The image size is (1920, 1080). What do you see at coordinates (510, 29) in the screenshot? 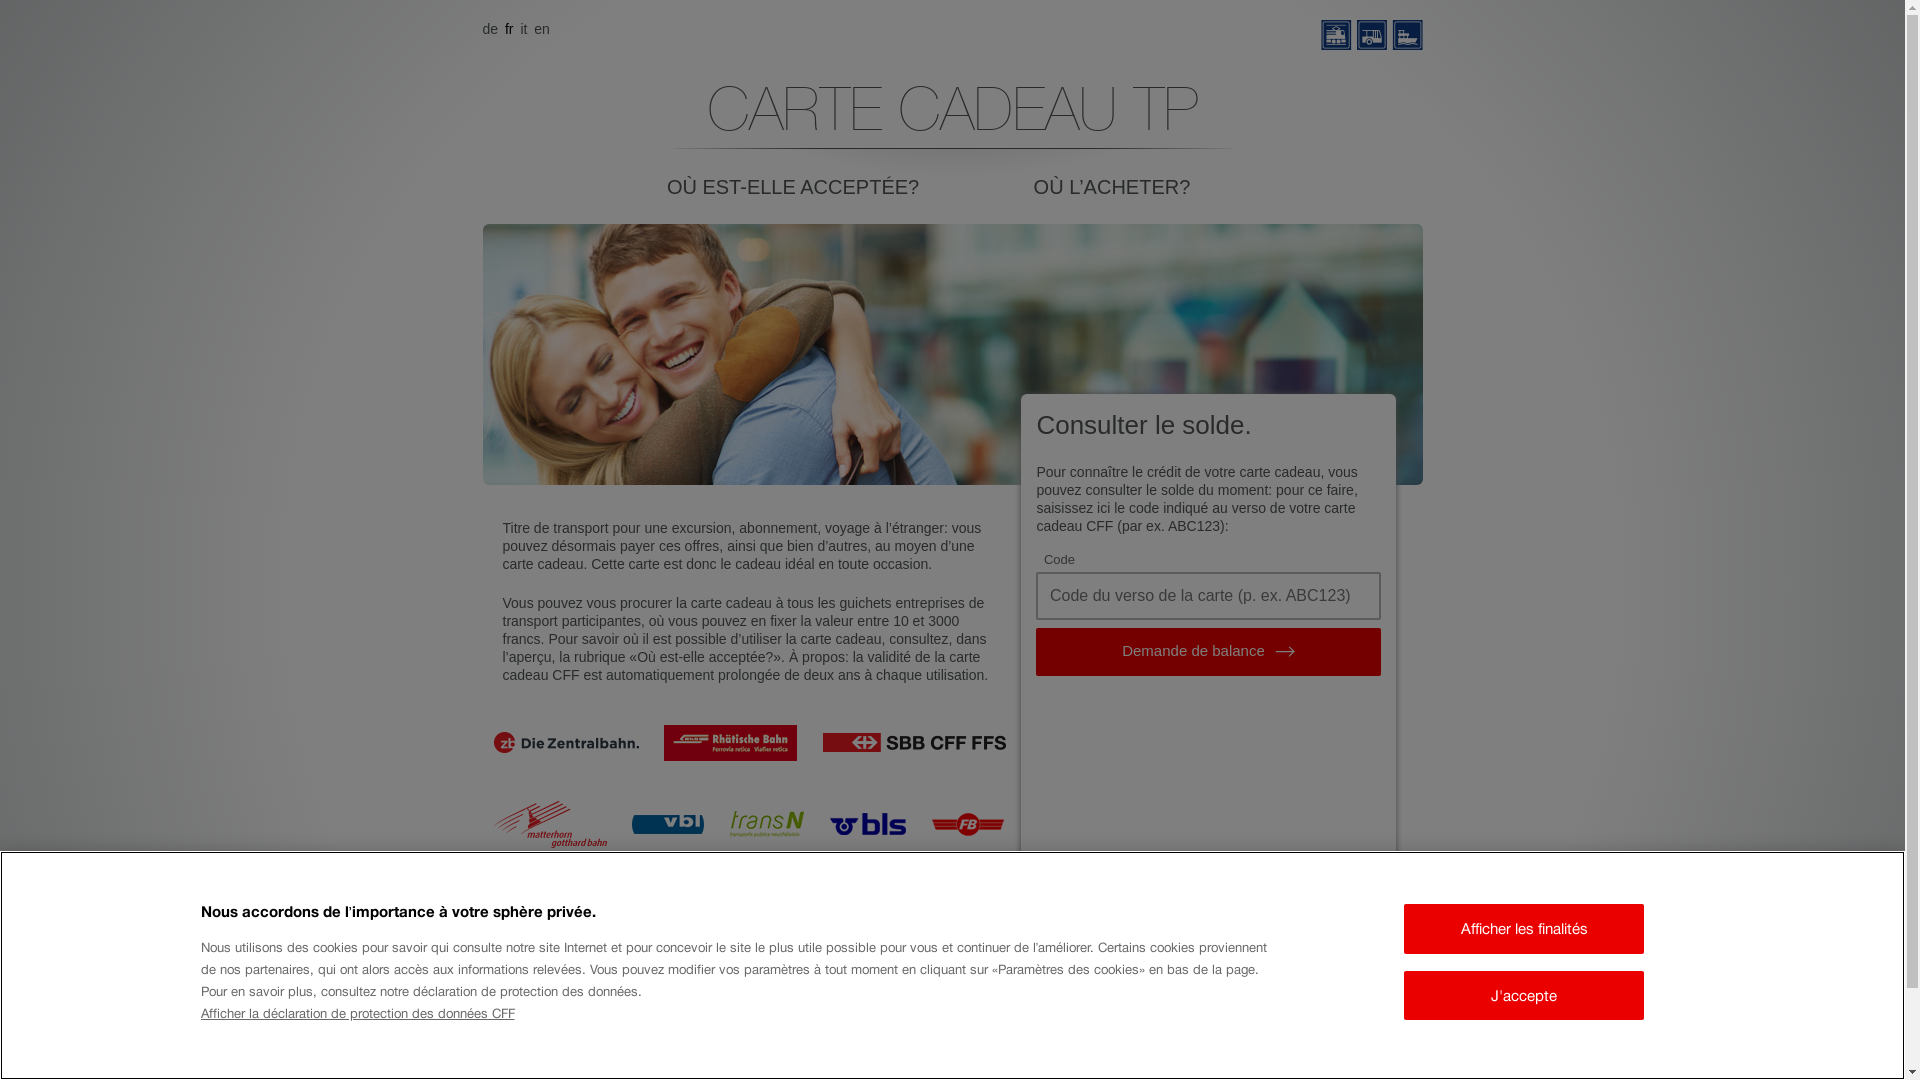
I see `fr` at bounding box center [510, 29].